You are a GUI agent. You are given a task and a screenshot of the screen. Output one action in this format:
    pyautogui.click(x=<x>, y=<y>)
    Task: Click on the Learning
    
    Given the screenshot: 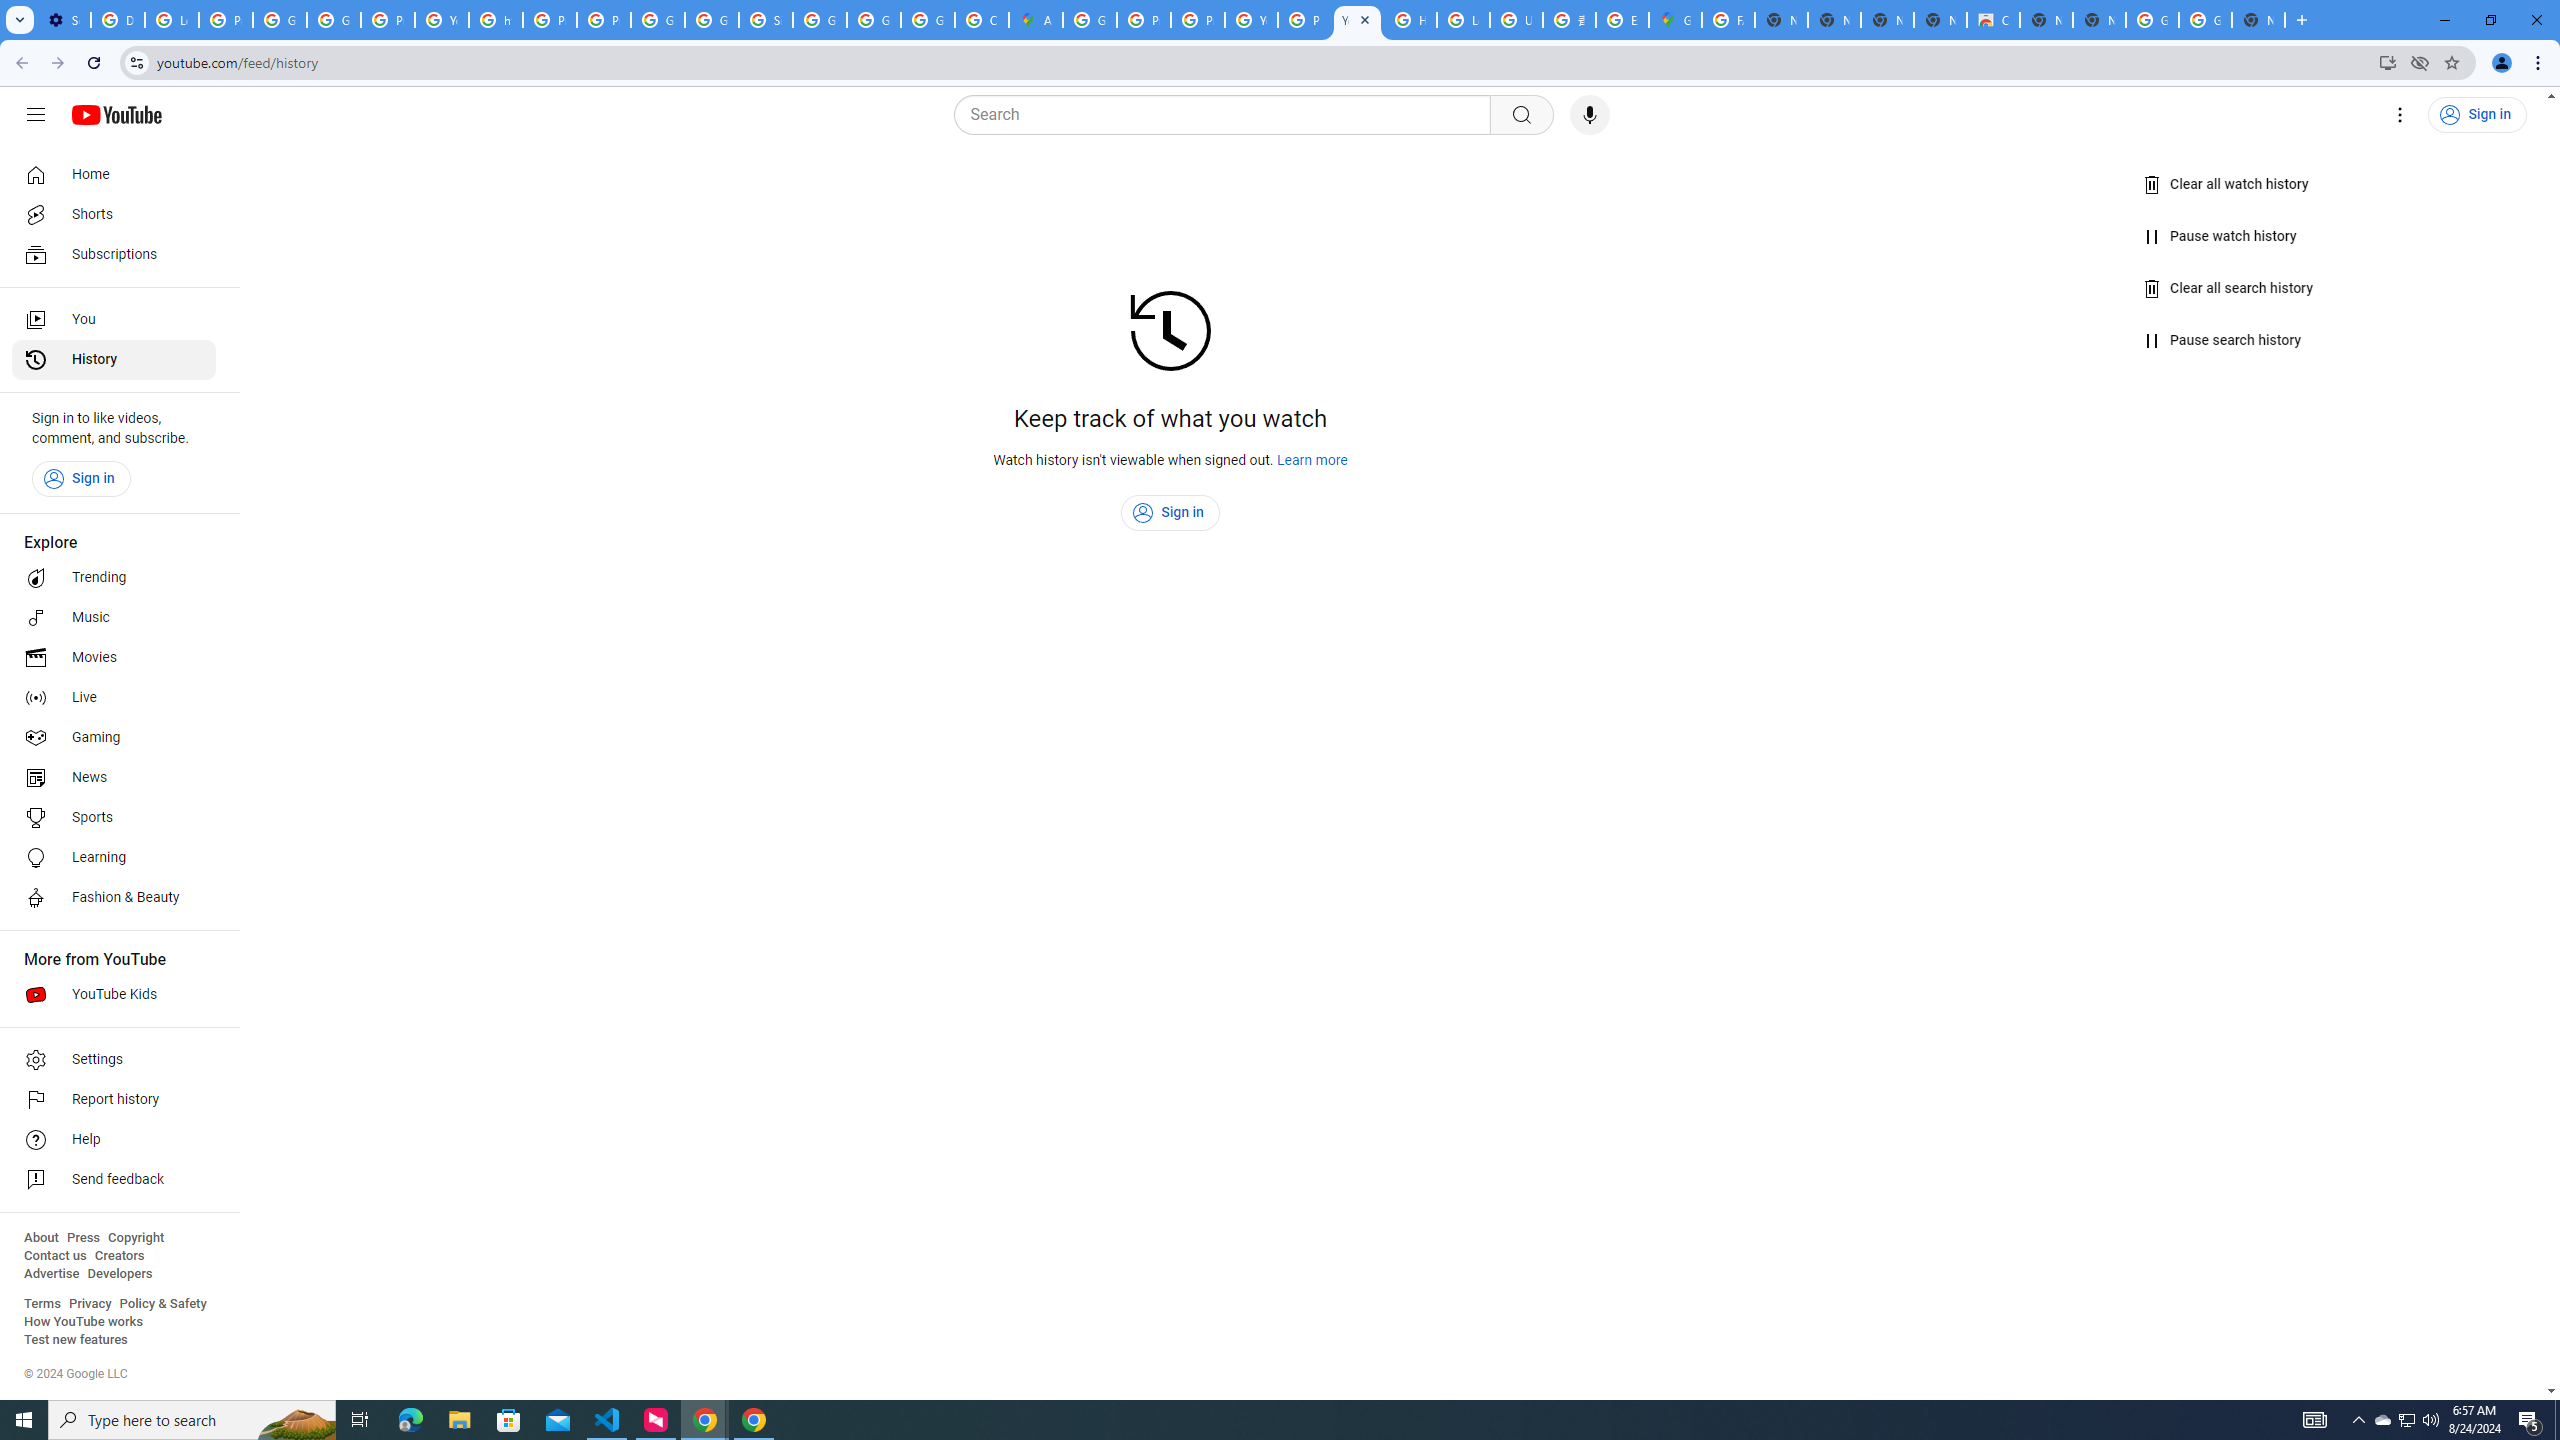 What is the action you would take?
    pyautogui.click(x=114, y=858)
    